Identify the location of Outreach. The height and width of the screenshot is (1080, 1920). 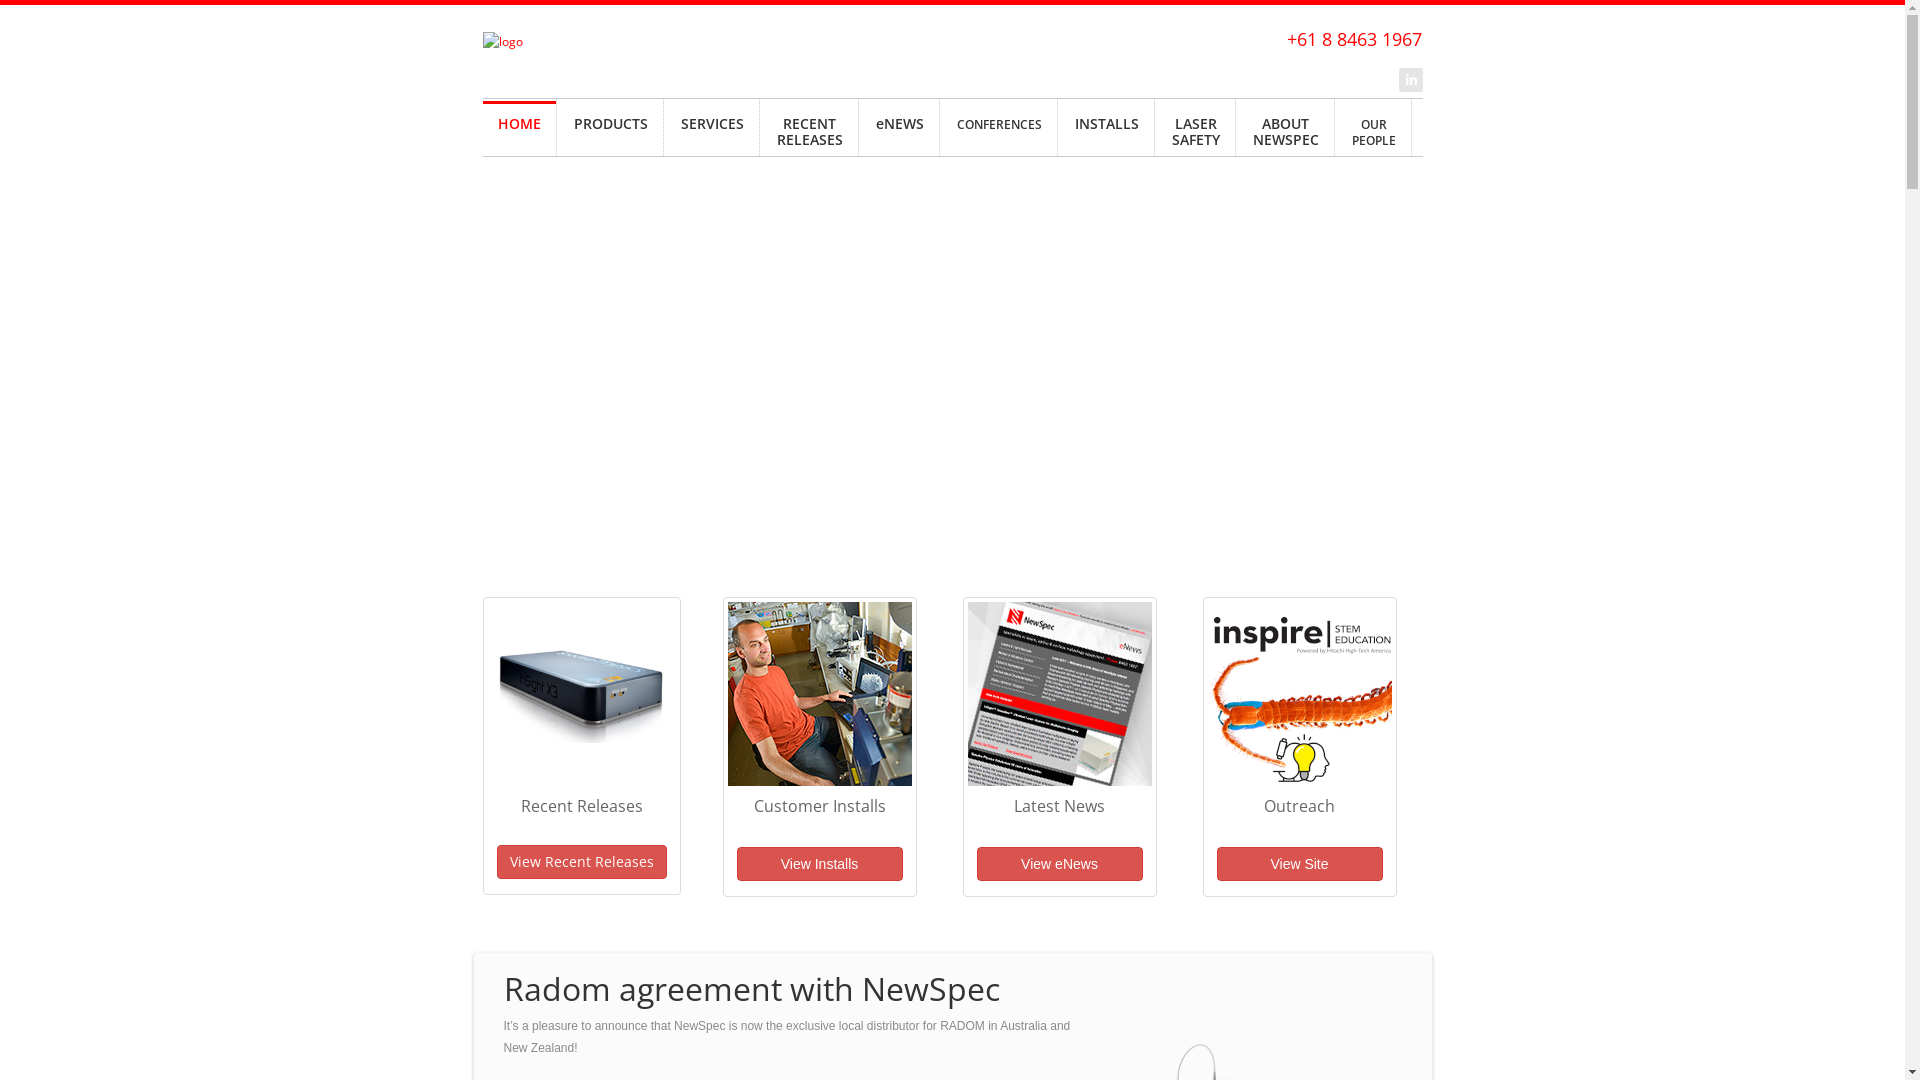
(1299, 806).